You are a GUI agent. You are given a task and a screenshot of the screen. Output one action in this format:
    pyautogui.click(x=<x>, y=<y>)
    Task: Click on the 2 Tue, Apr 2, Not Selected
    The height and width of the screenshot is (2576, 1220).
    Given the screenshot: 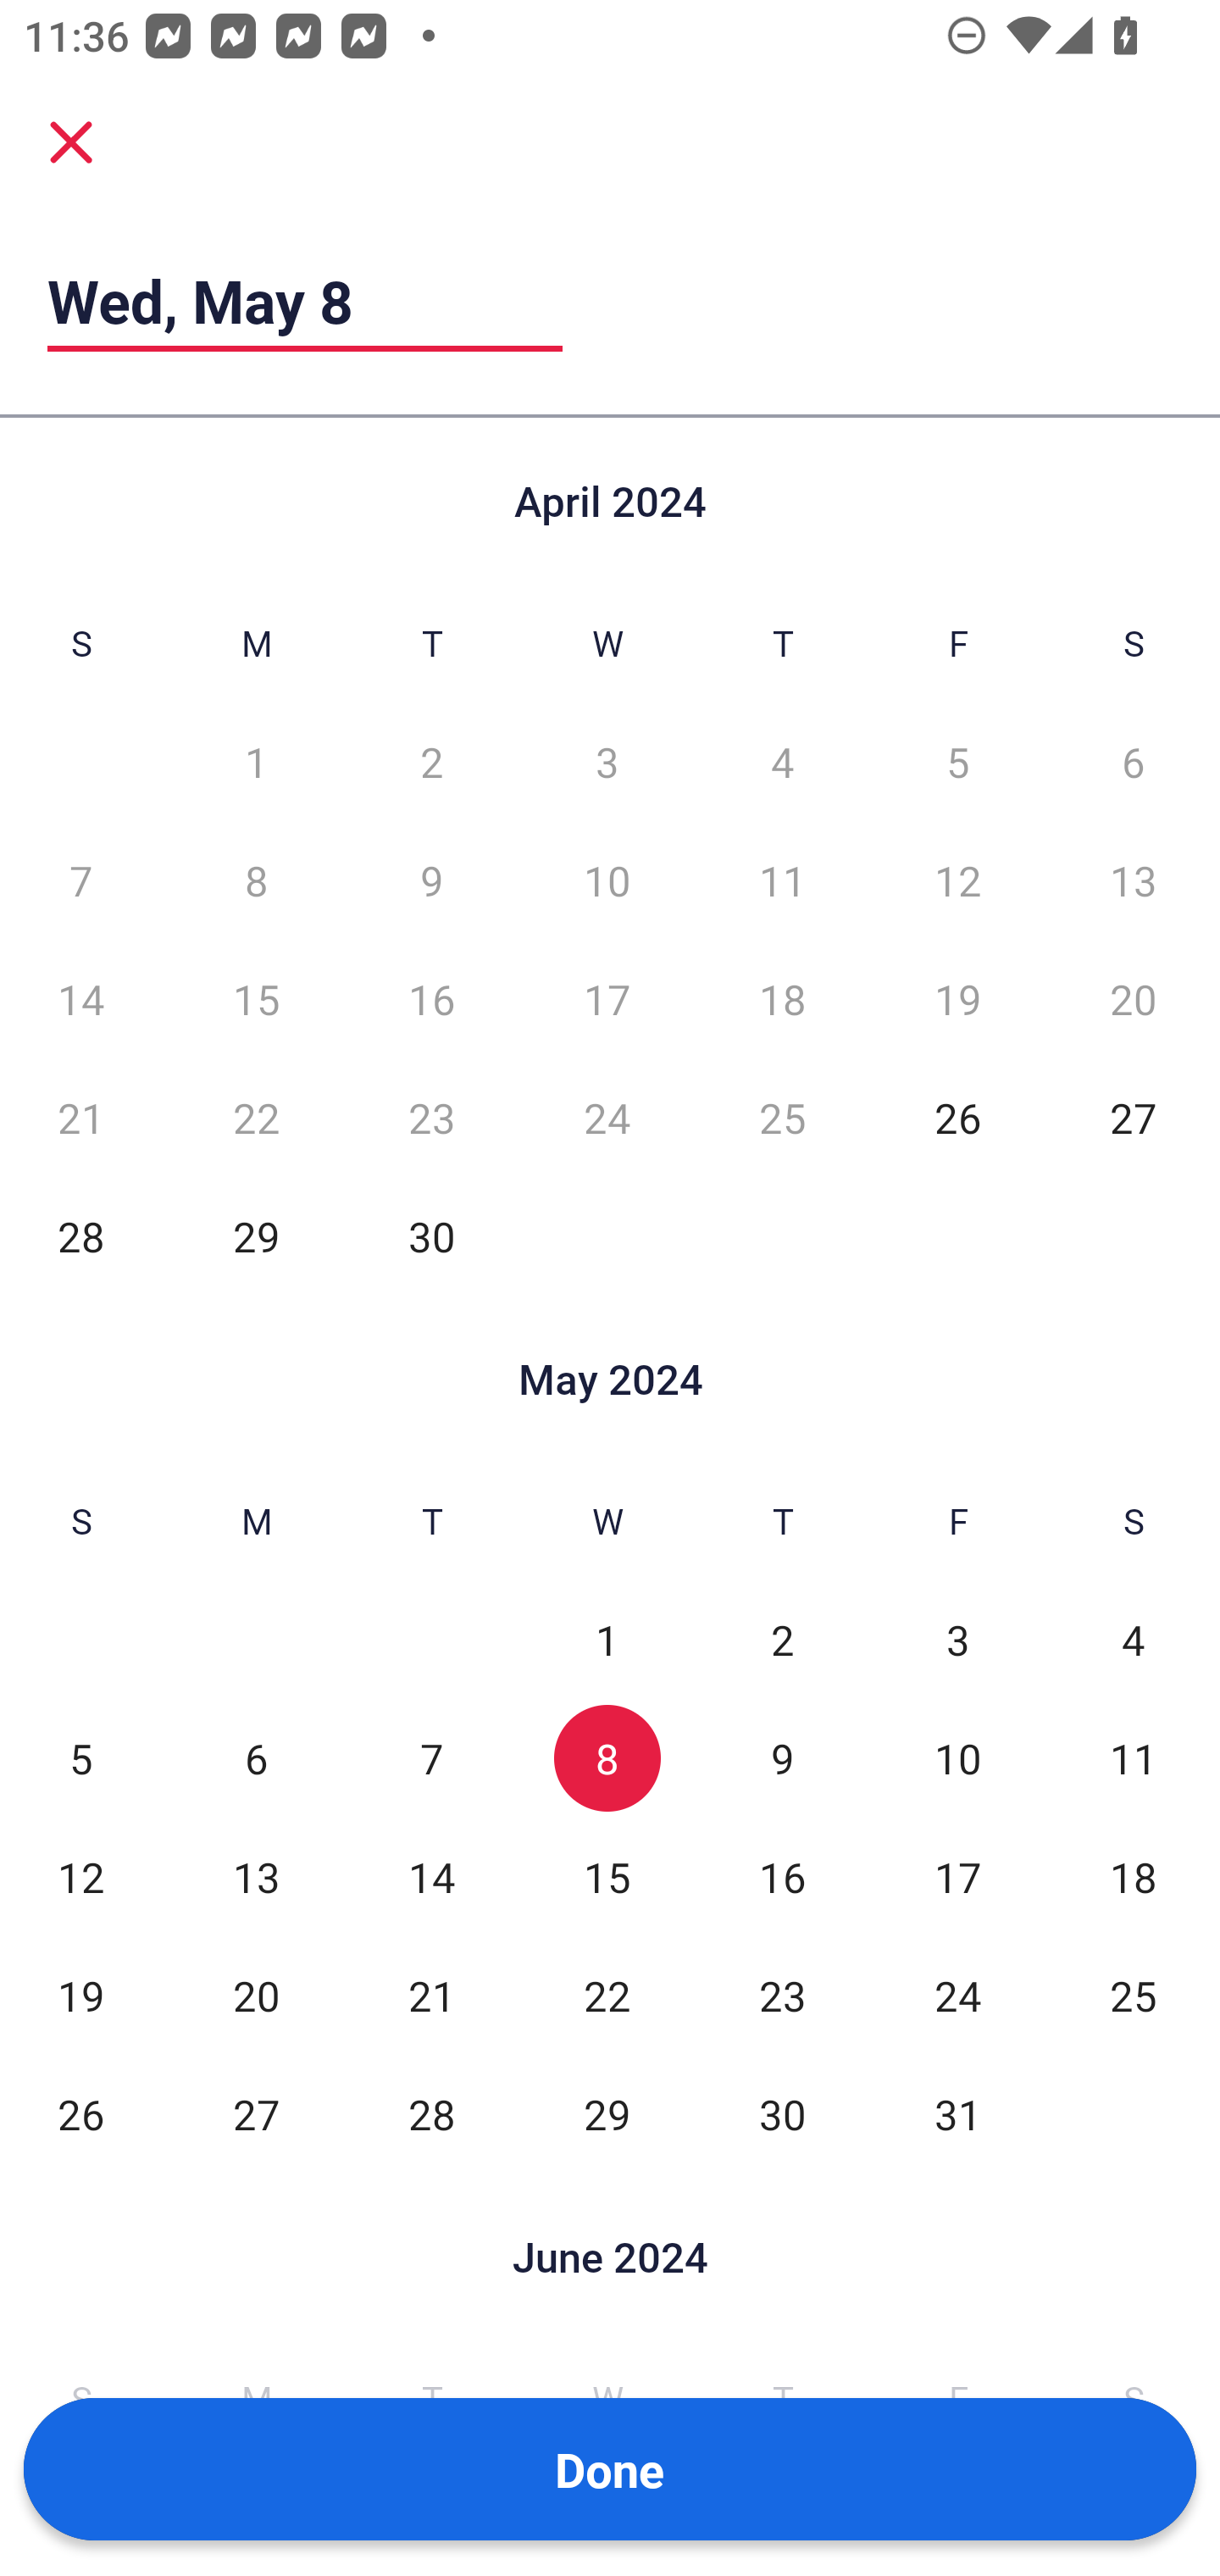 What is the action you would take?
    pyautogui.click(x=432, y=762)
    